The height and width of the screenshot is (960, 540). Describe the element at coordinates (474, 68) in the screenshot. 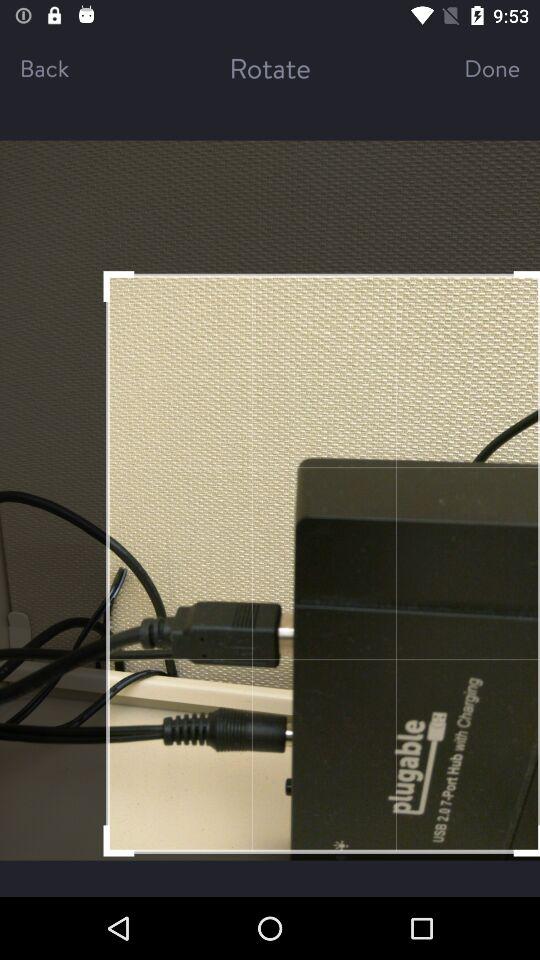

I see `turn off the icon next to the rotate` at that location.